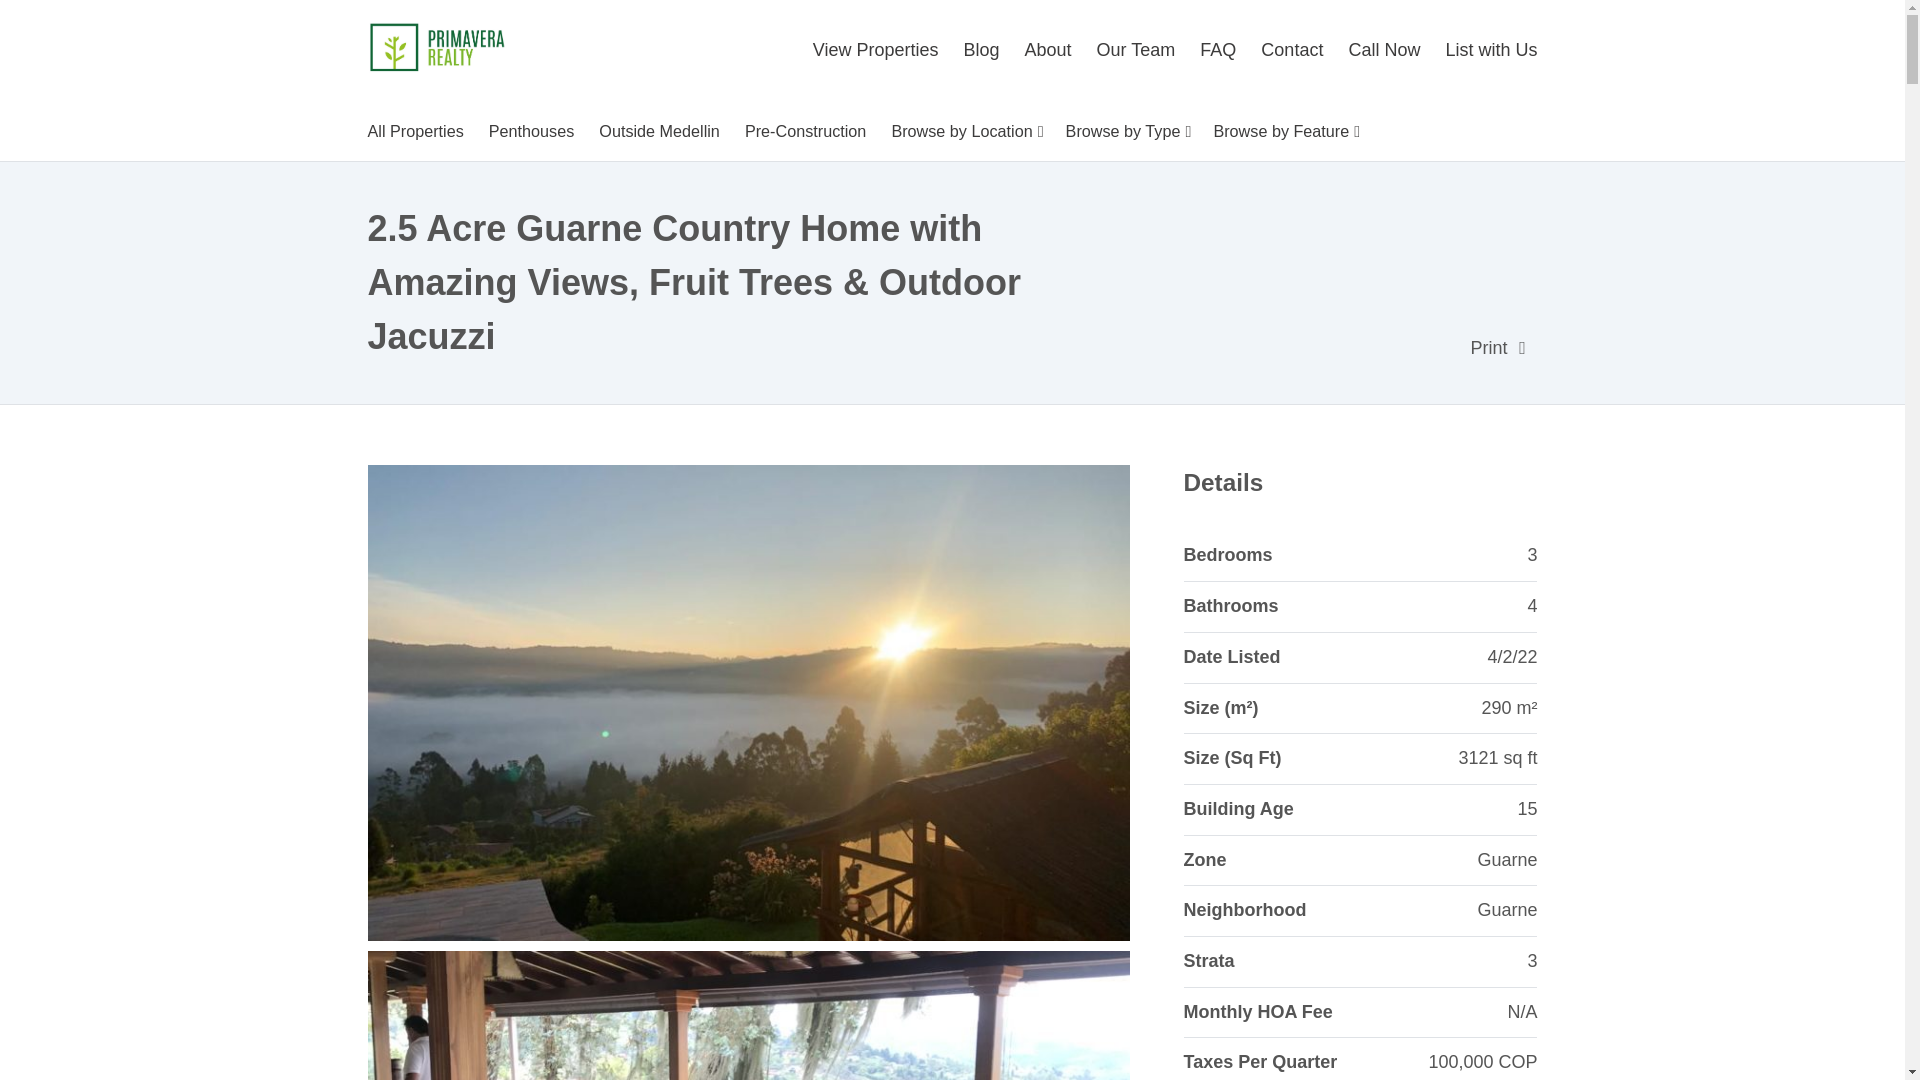 The image size is (1920, 1080). Describe the element at coordinates (1136, 50) in the screenshot. I see `Our Team` at that location.